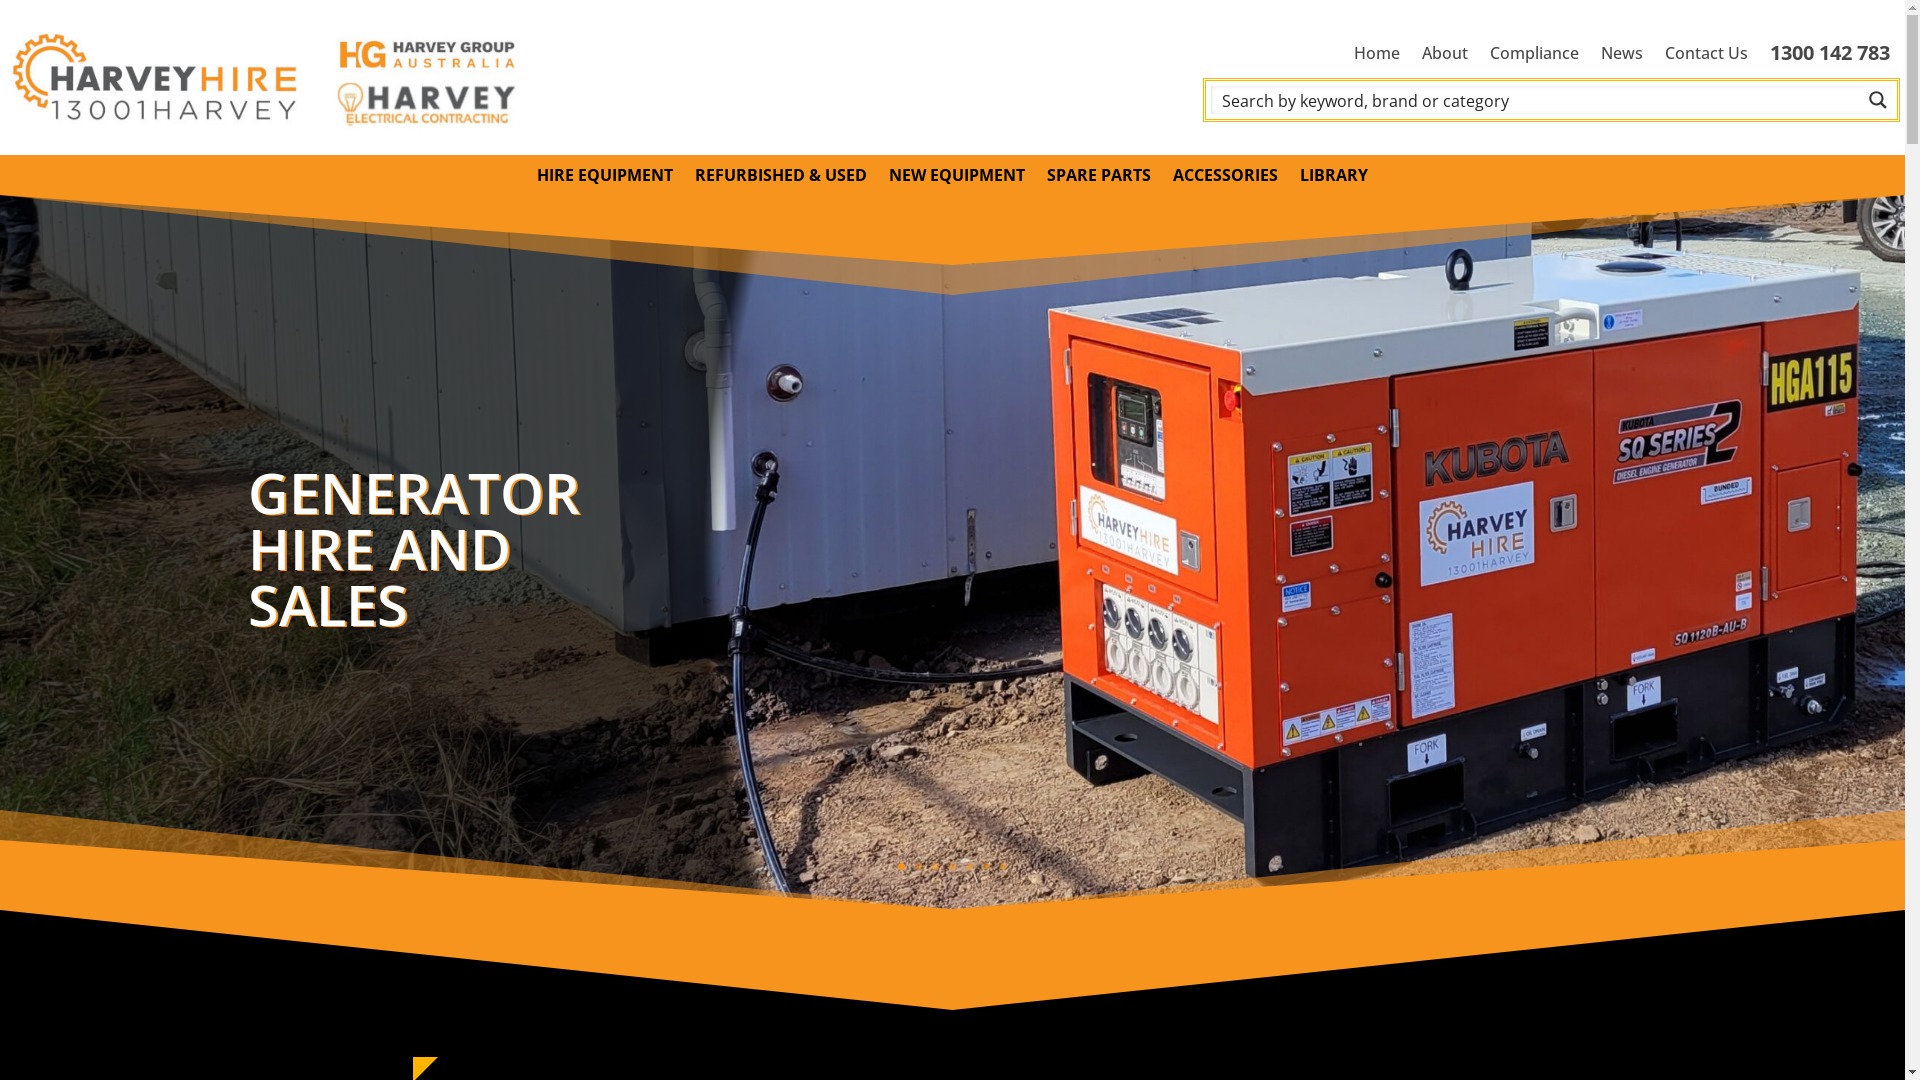  I want to click on 3, so click(936, 866).